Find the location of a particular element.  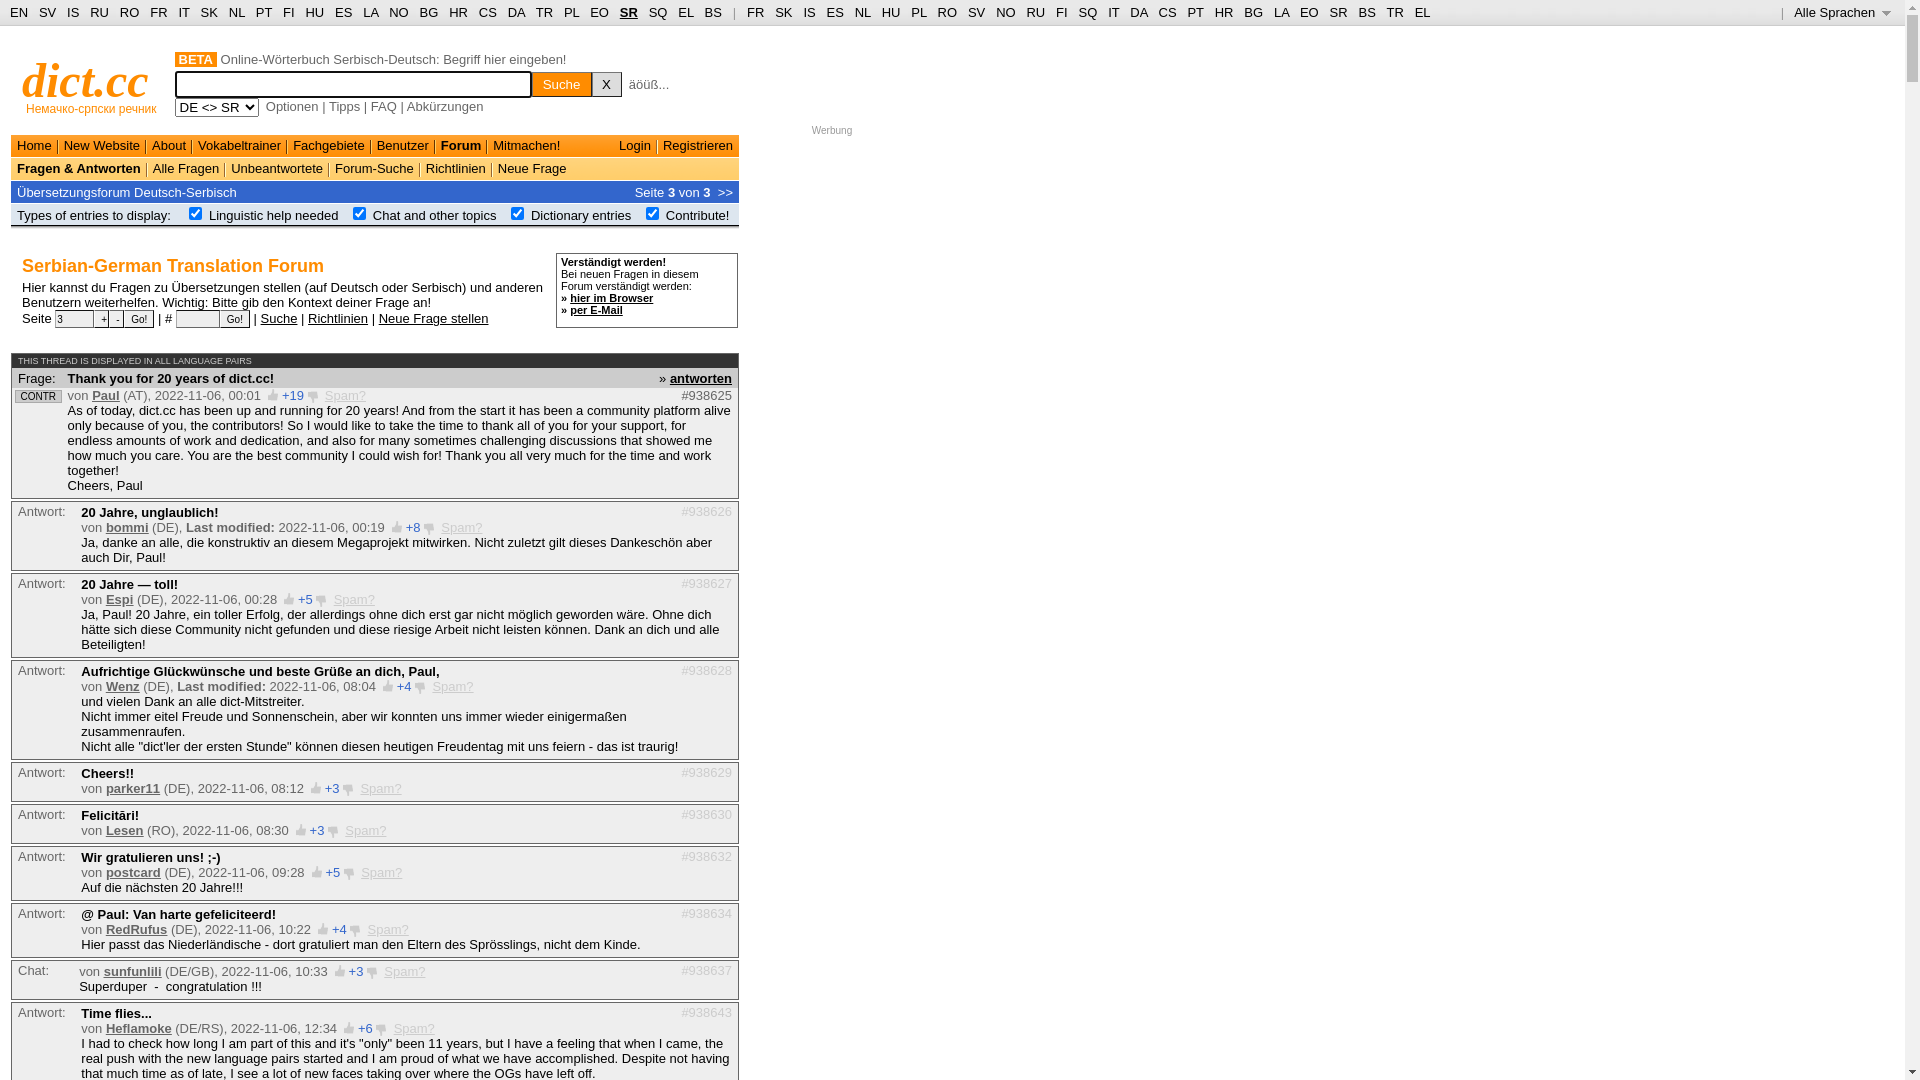

Forum is located at coordinates (461, 146).